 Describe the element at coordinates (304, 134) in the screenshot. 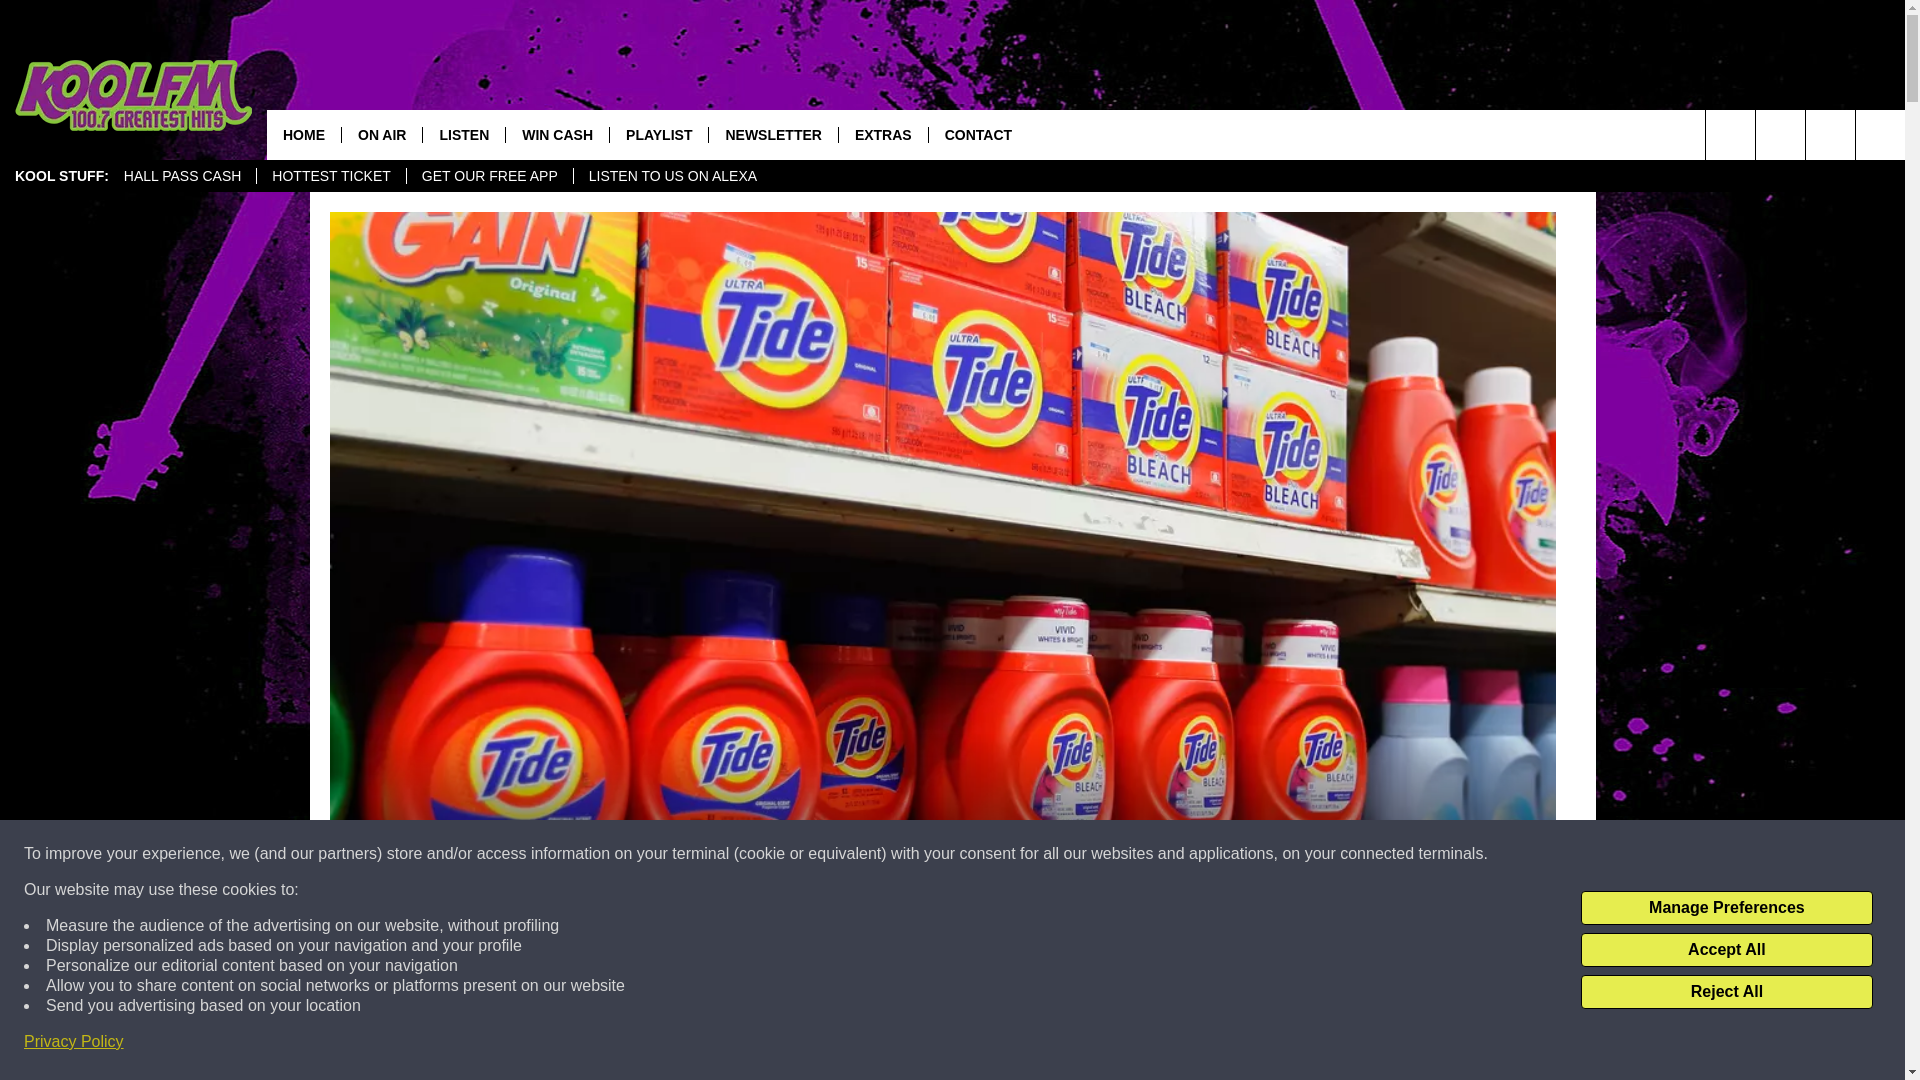

I see `HOME` at that location.